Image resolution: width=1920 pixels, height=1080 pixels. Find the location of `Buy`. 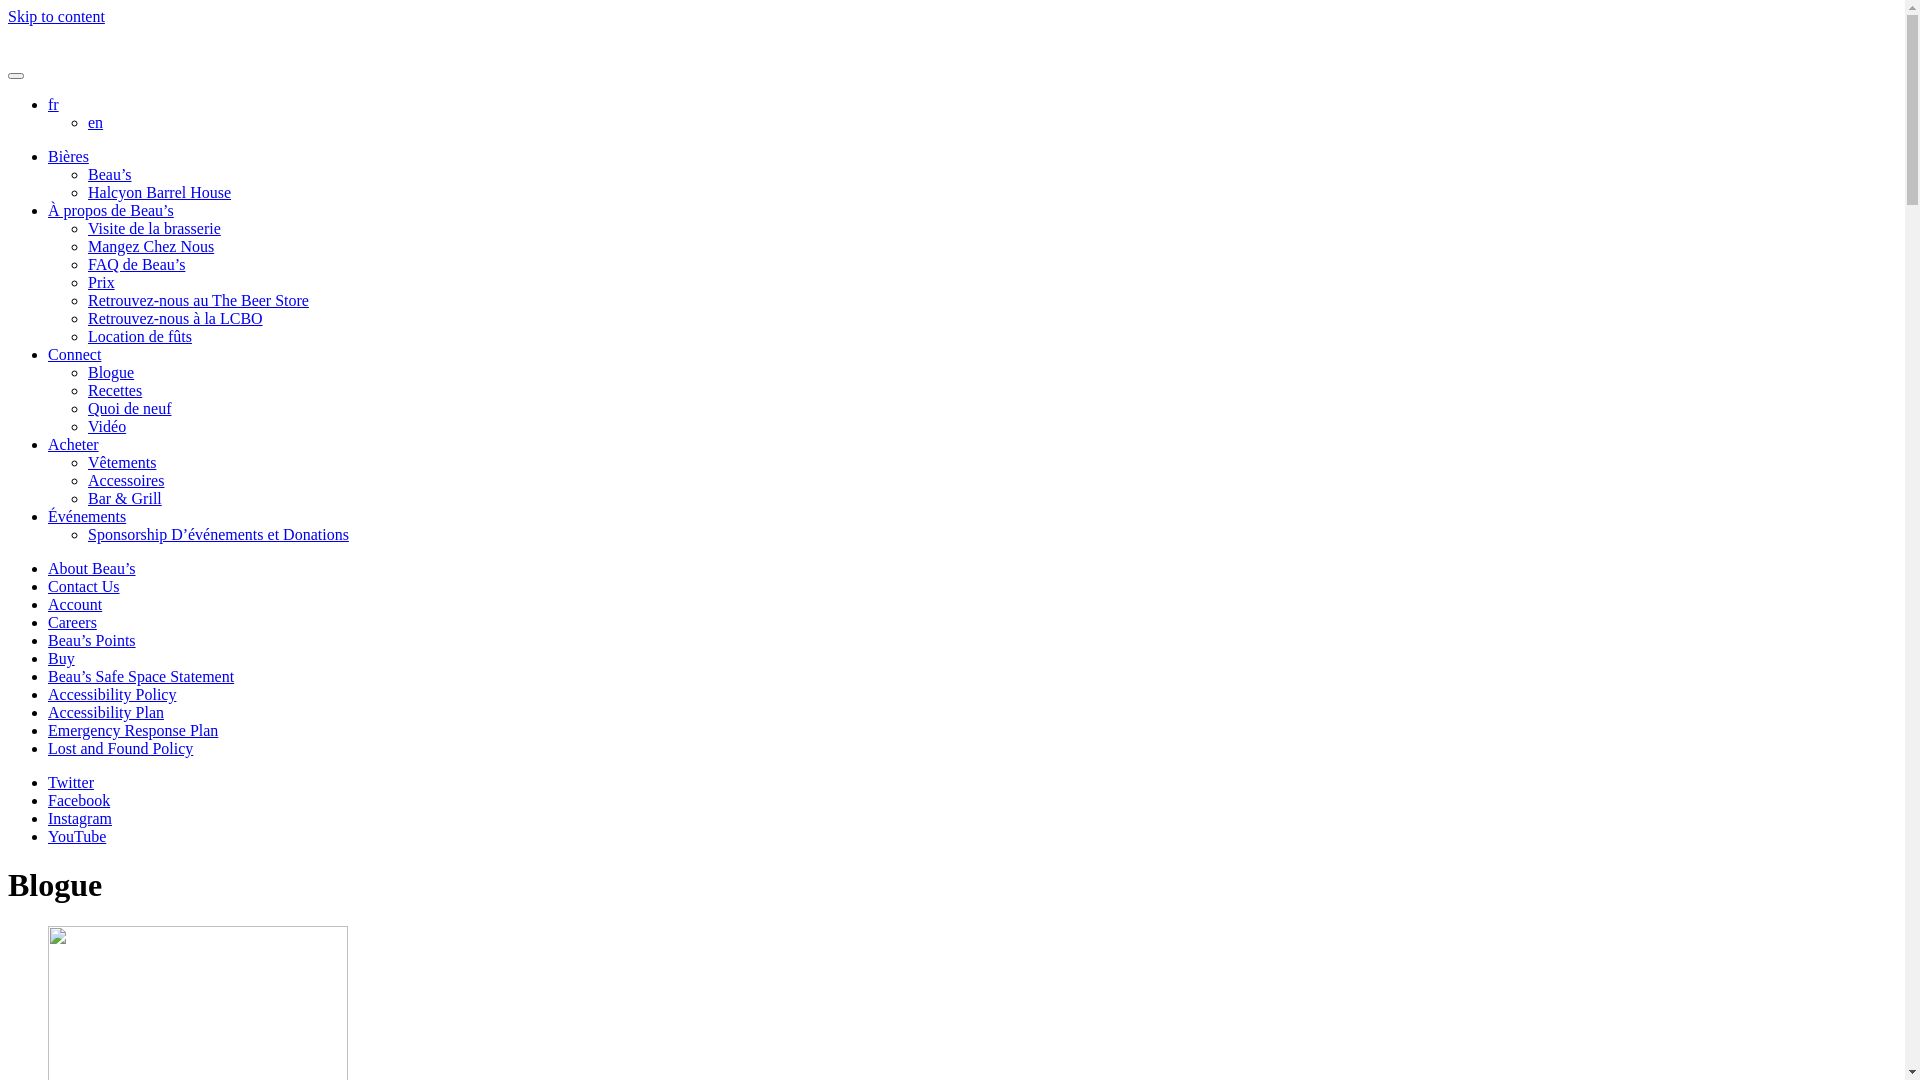

Buy is located at coordinates (62, 658).